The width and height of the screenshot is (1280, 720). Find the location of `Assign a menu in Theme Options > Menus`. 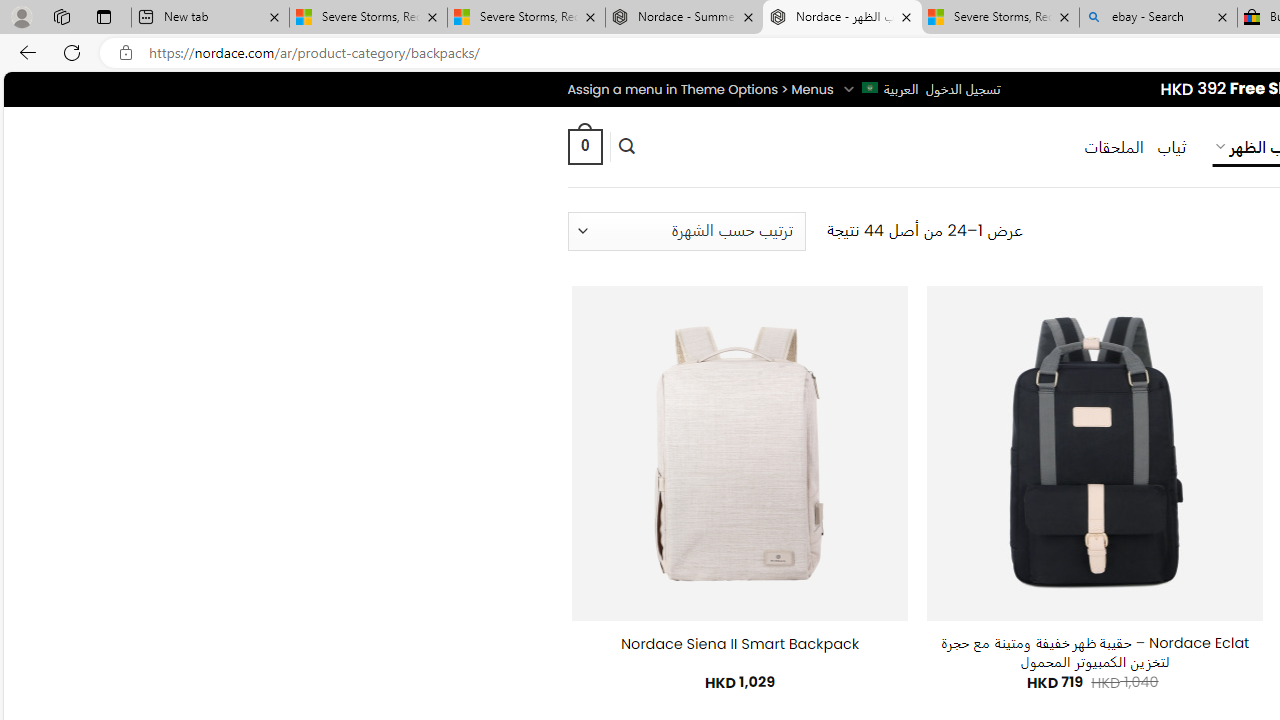

Assign a menu in Theme Options > Menus is located at coordinates (700, 89).